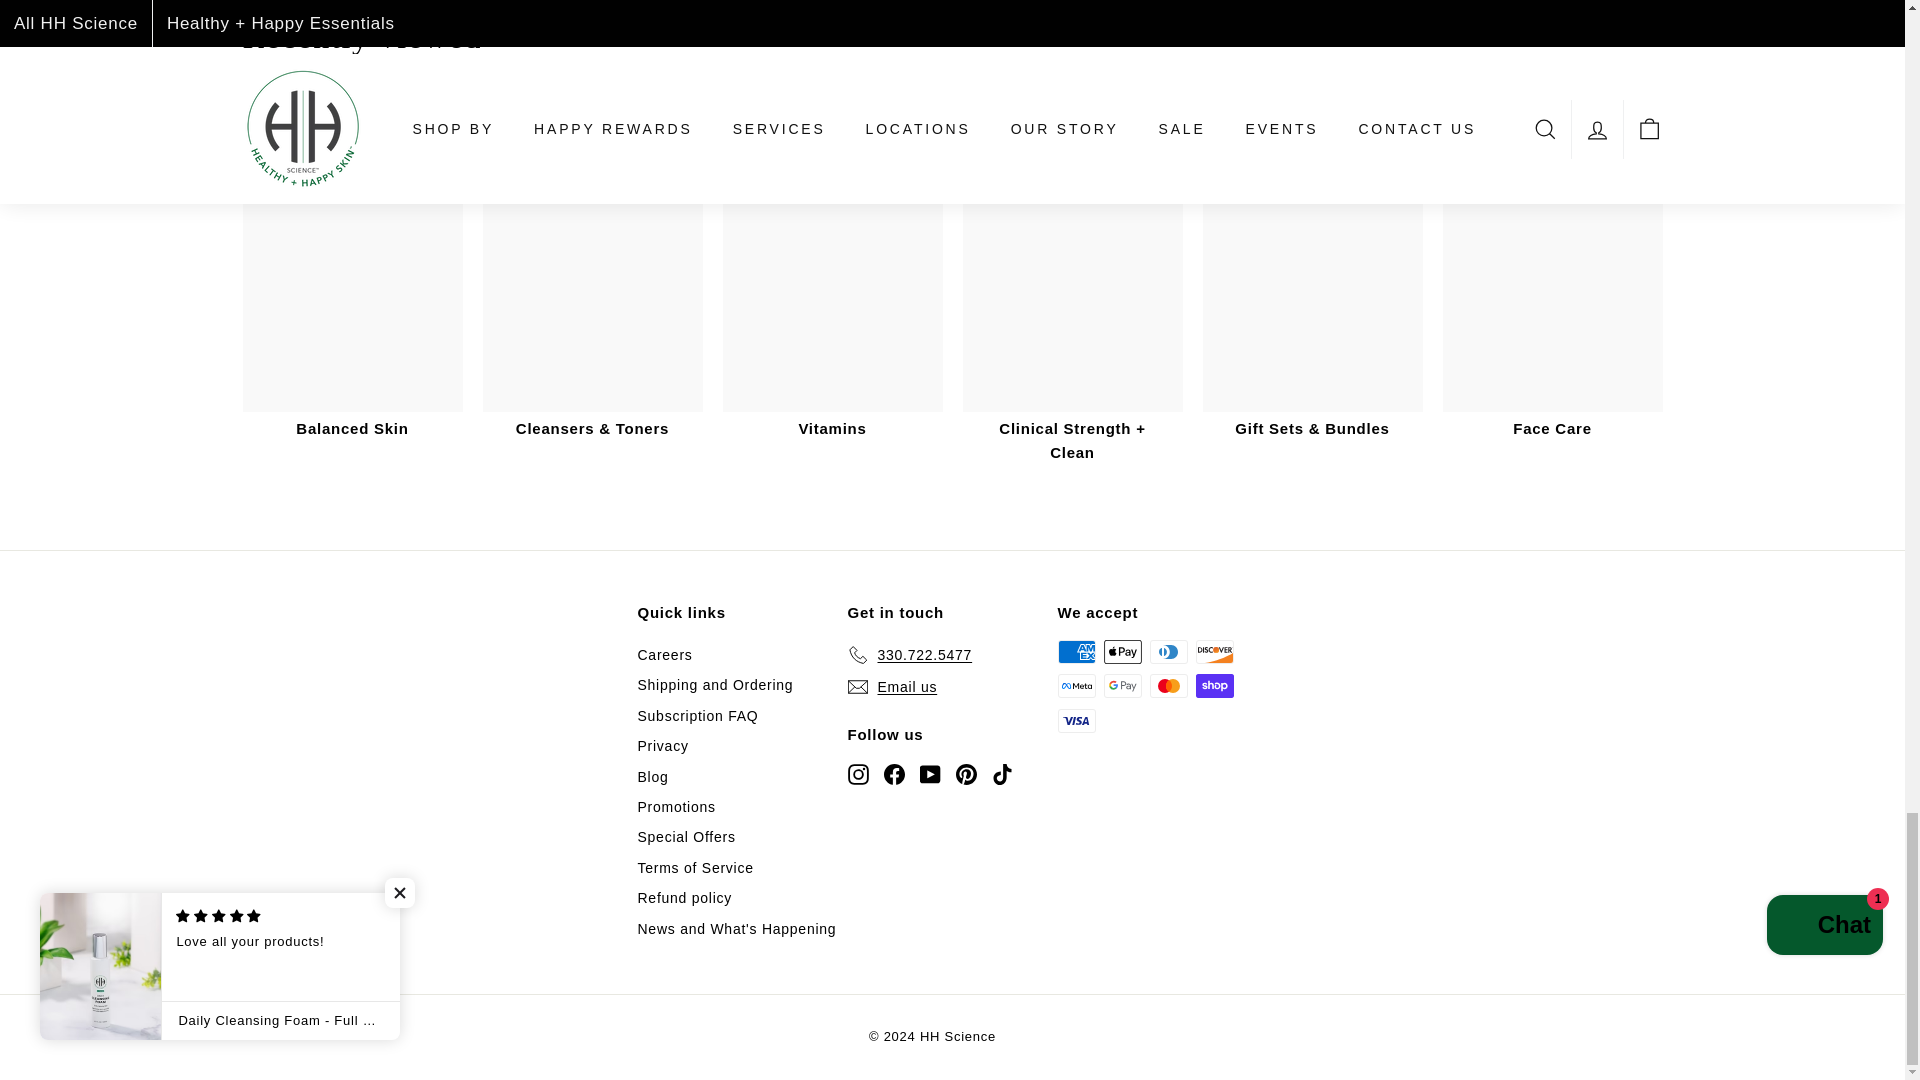  I want to click on American Express, so click(1076, 652).